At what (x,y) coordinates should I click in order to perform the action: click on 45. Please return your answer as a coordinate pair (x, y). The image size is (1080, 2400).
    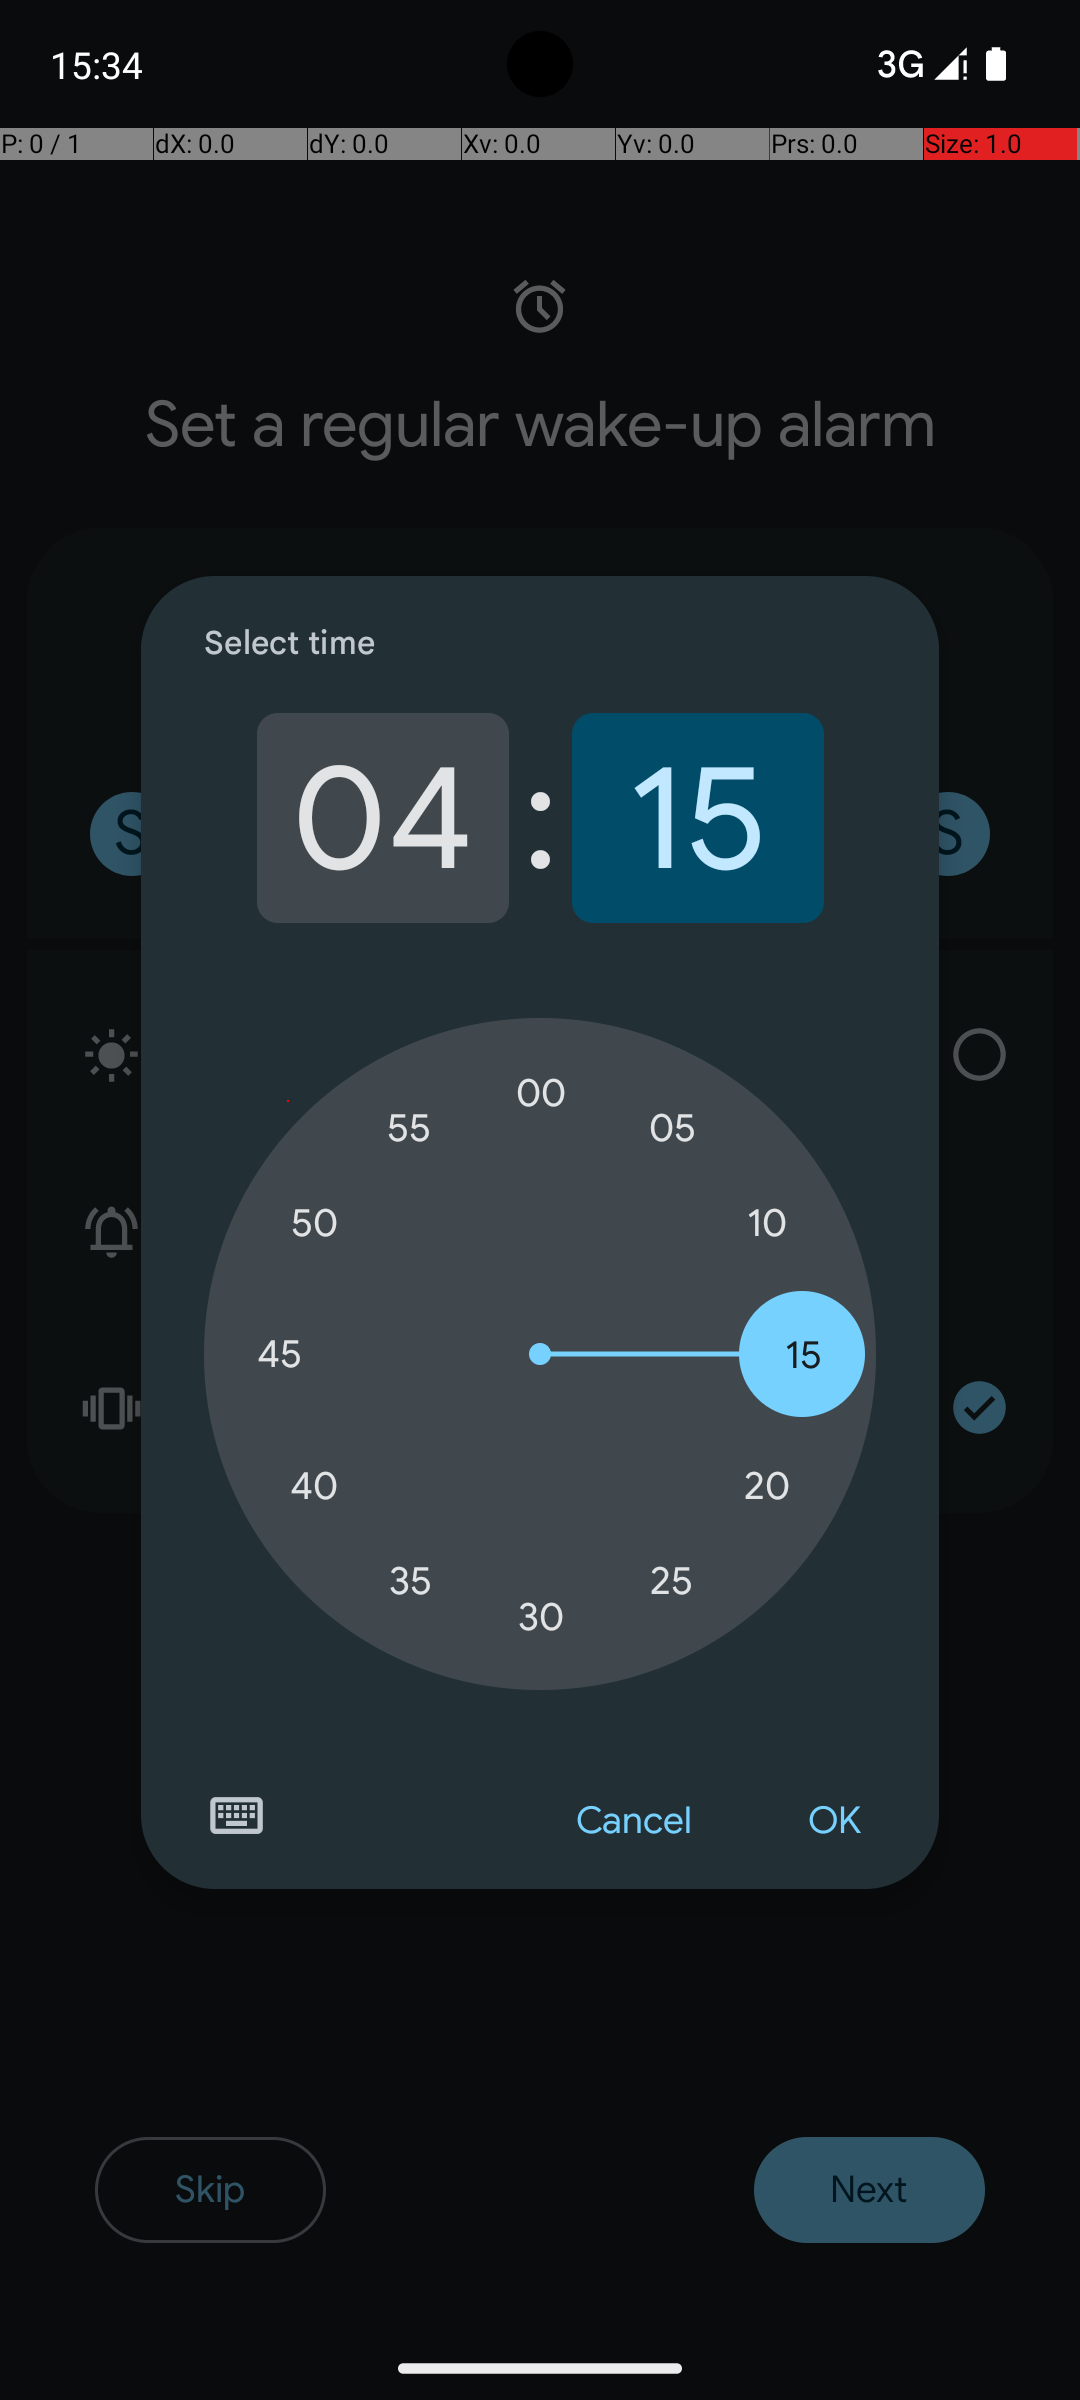
    Looking at the image, I should click on (279, 1354).